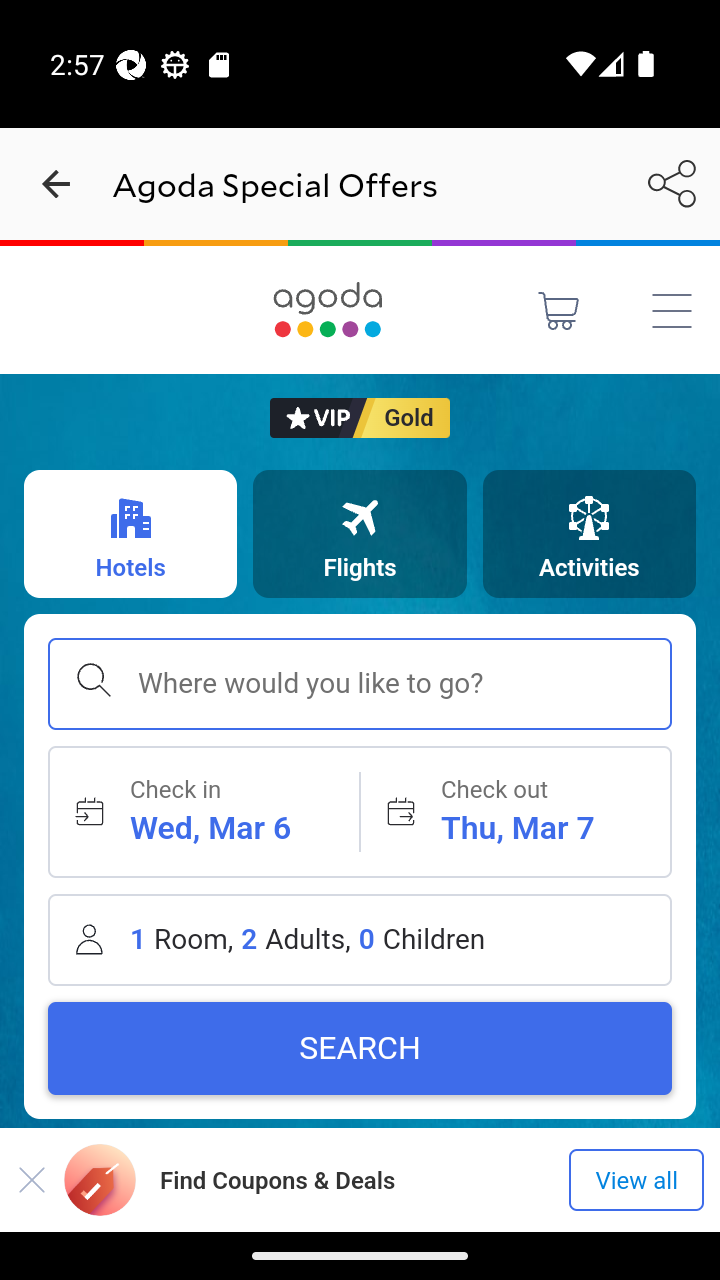 The image size is (720, 1280). I want to click on SEARCH, so click(360, 1048).